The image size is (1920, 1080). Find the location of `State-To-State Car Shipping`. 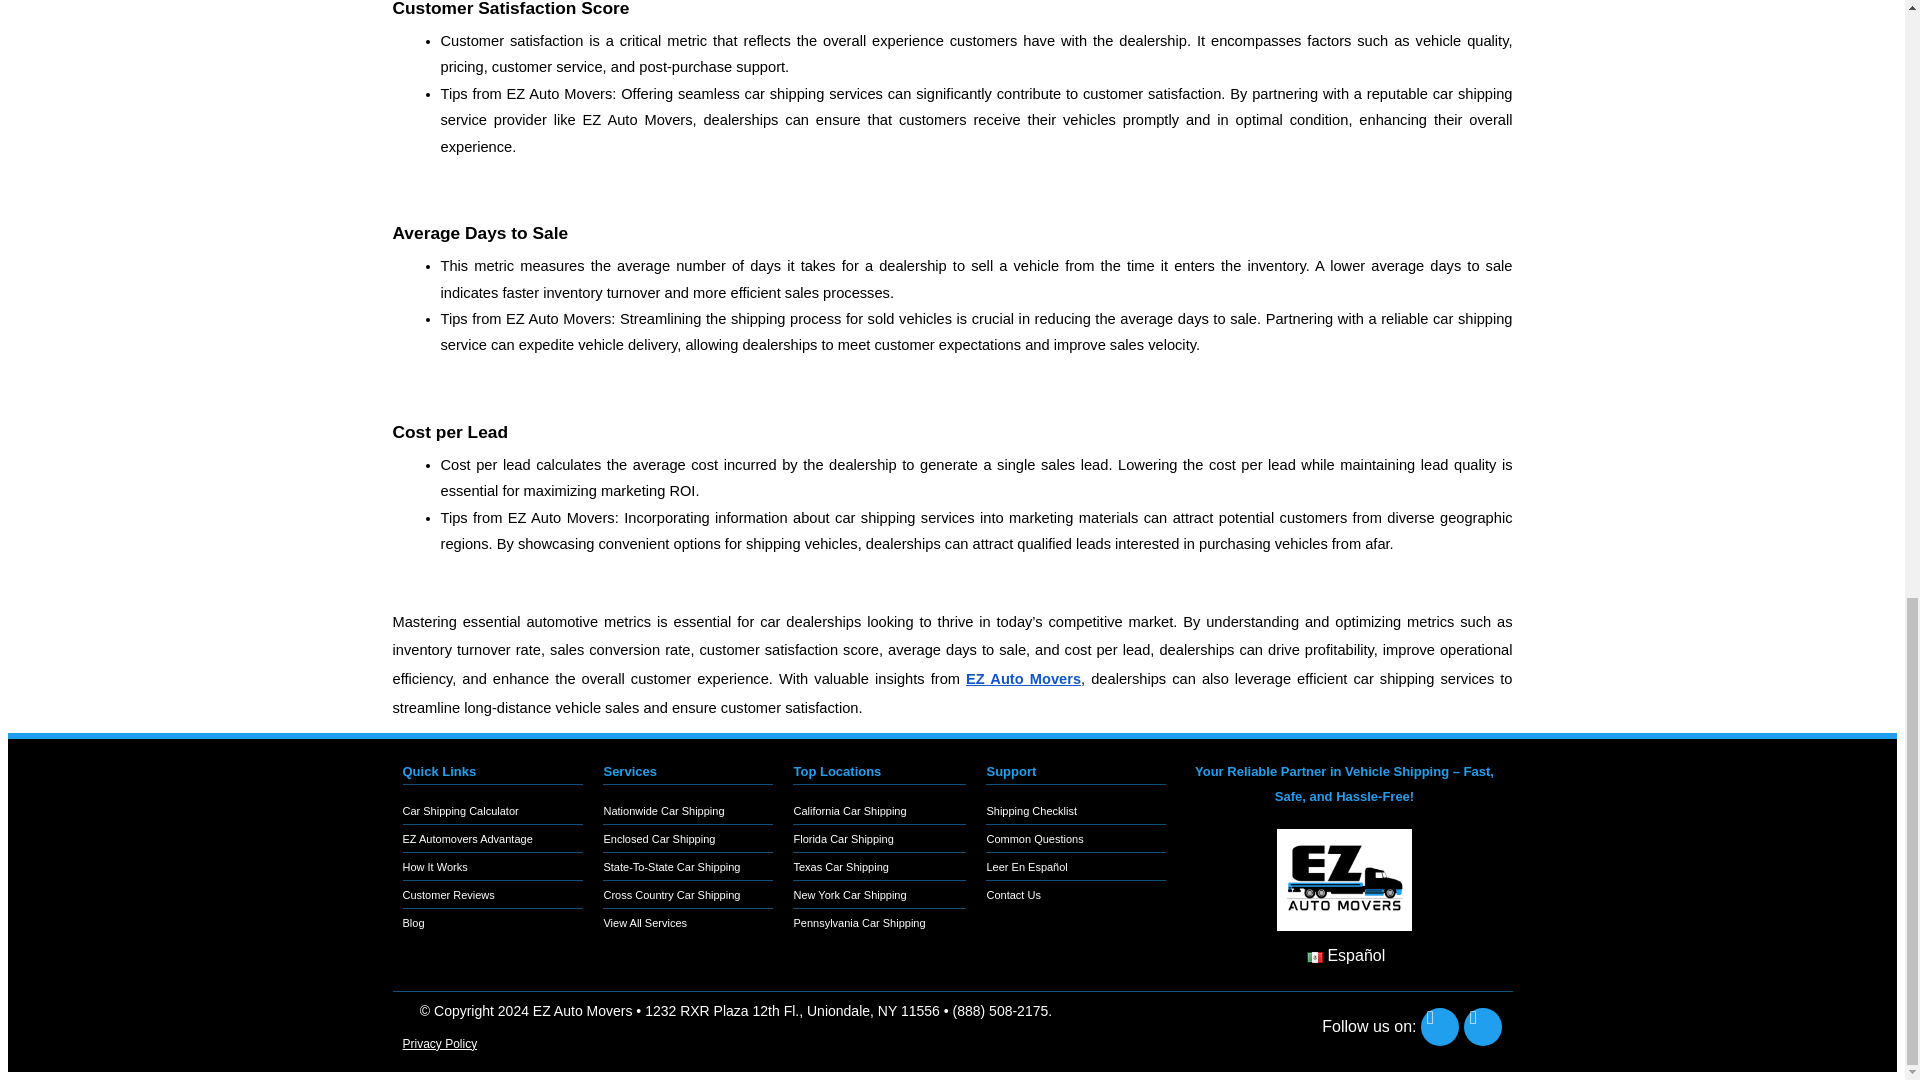

State-To-State Car Shipping is located at coordinates (688, 866).